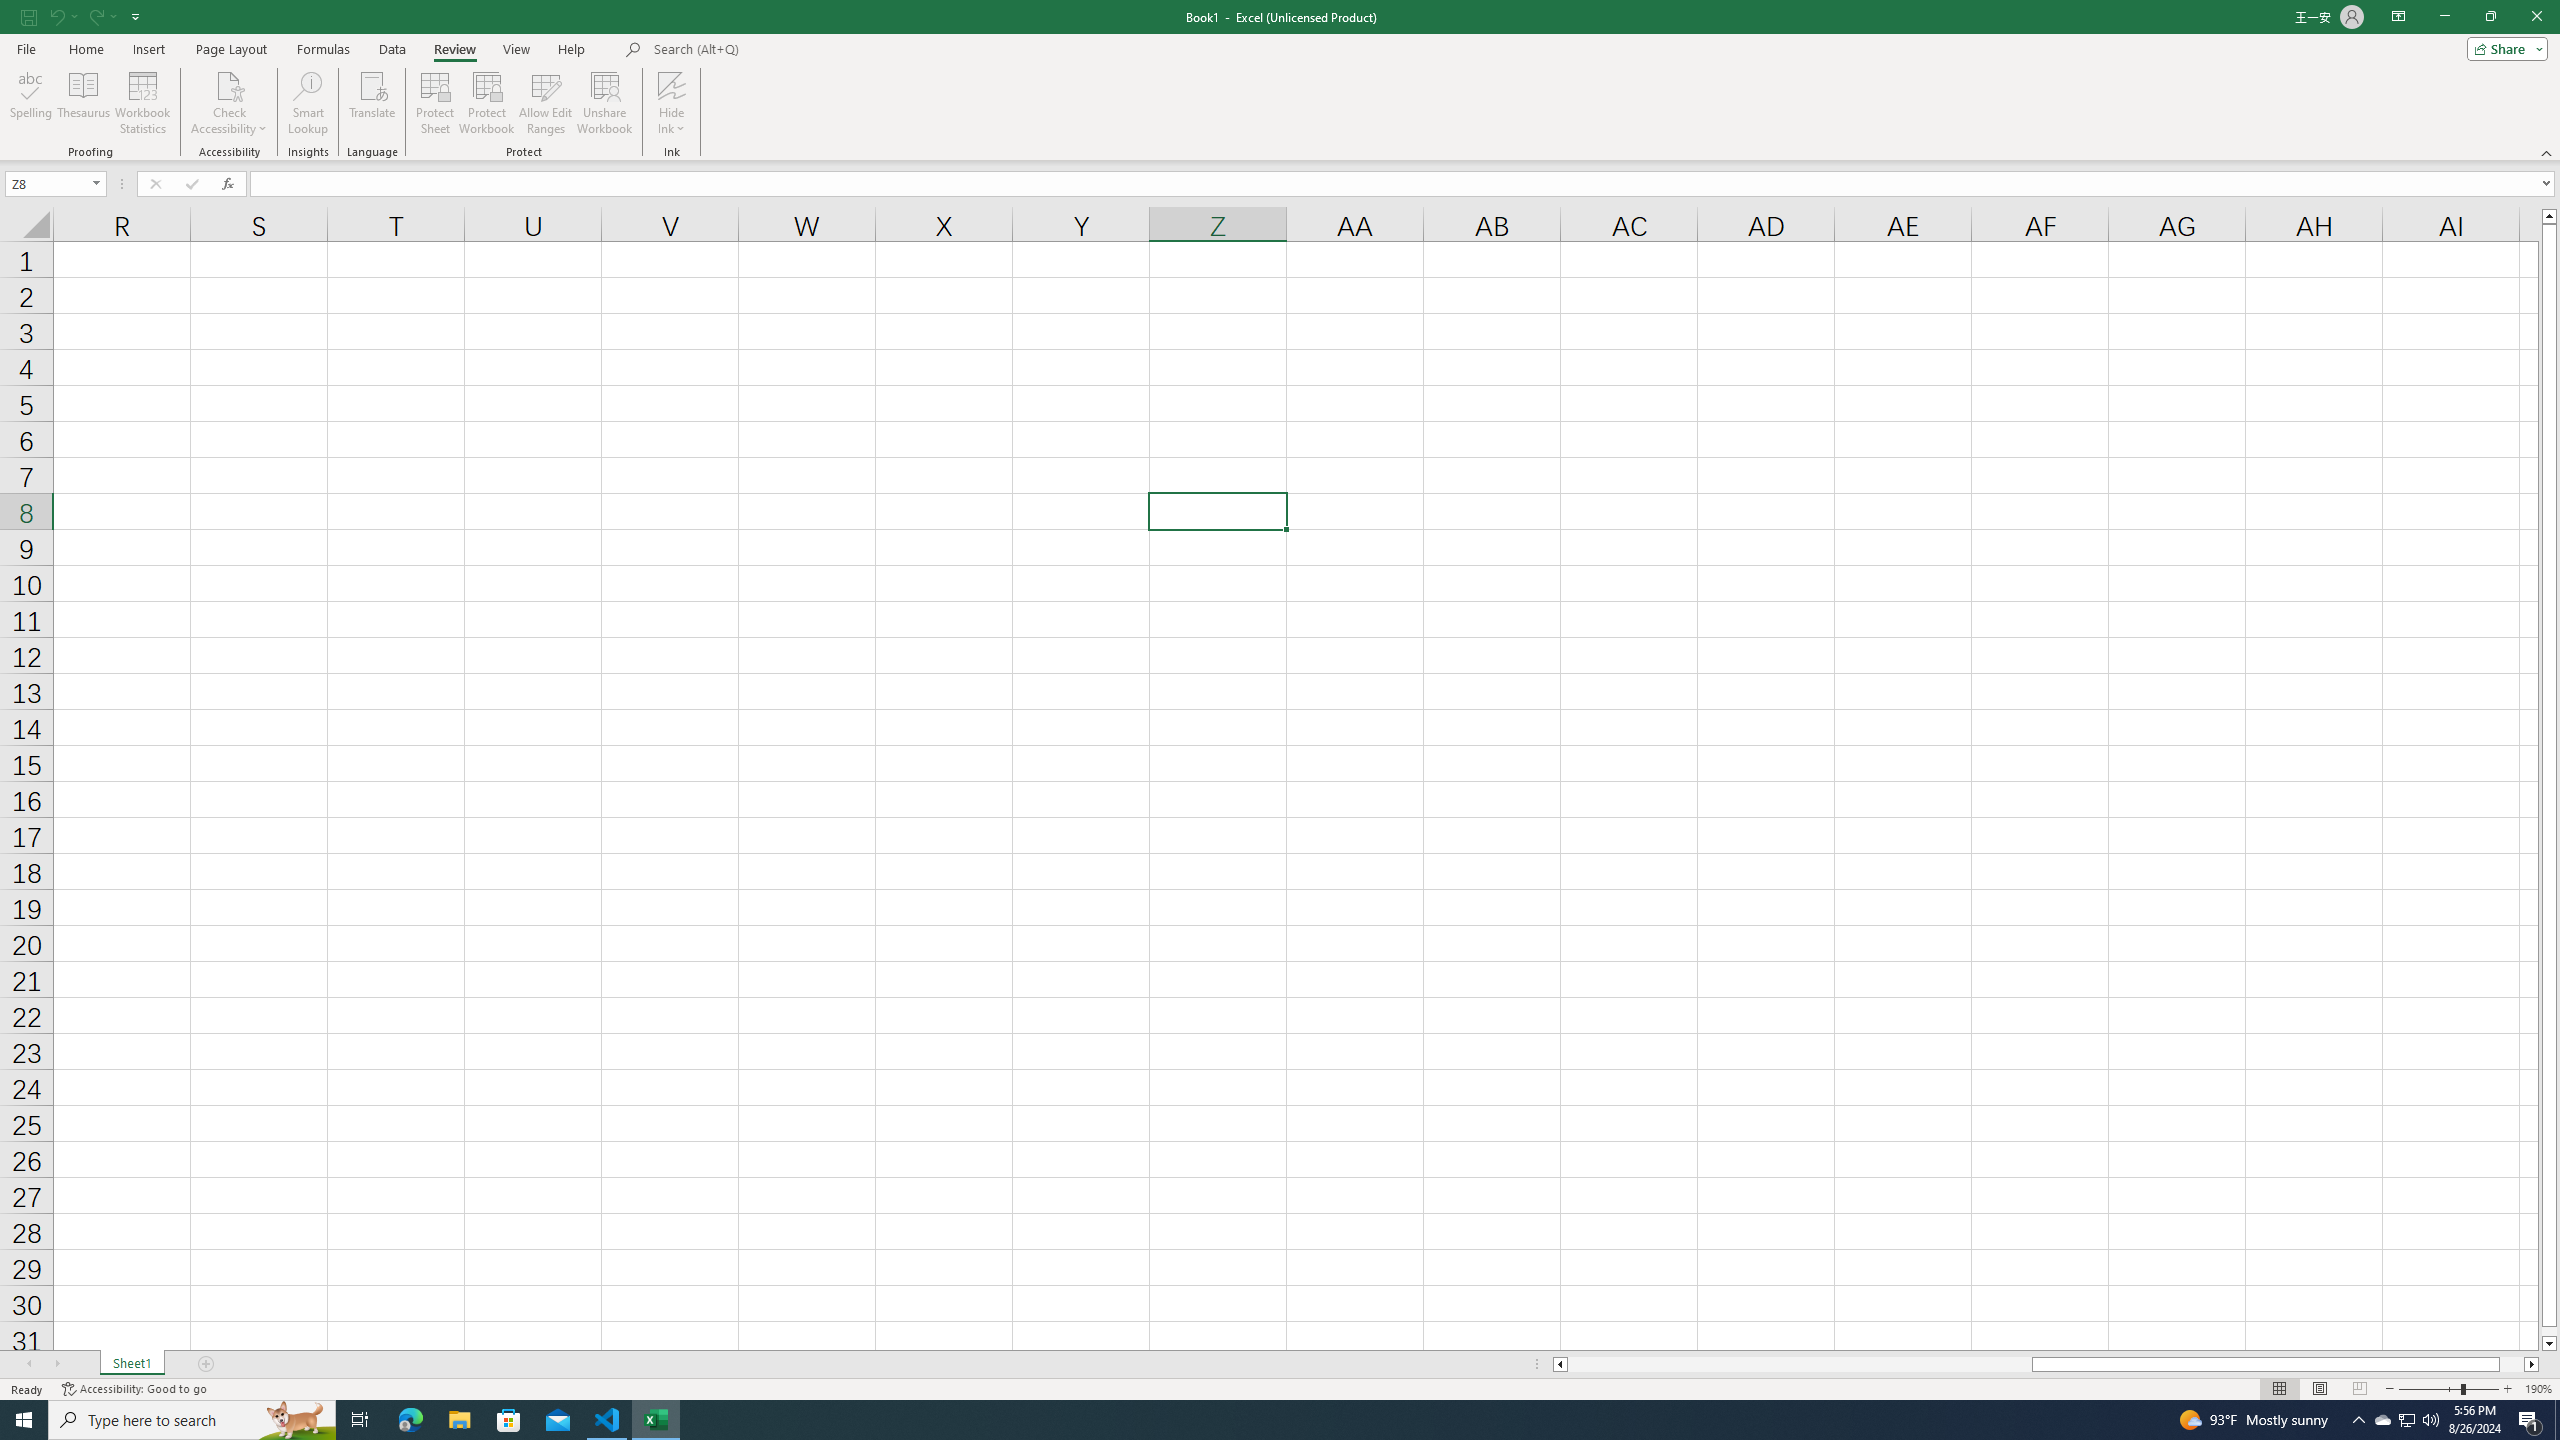  Describe the element at coordinates (372, 103) in the screenshot. I see `Translate` at that location.